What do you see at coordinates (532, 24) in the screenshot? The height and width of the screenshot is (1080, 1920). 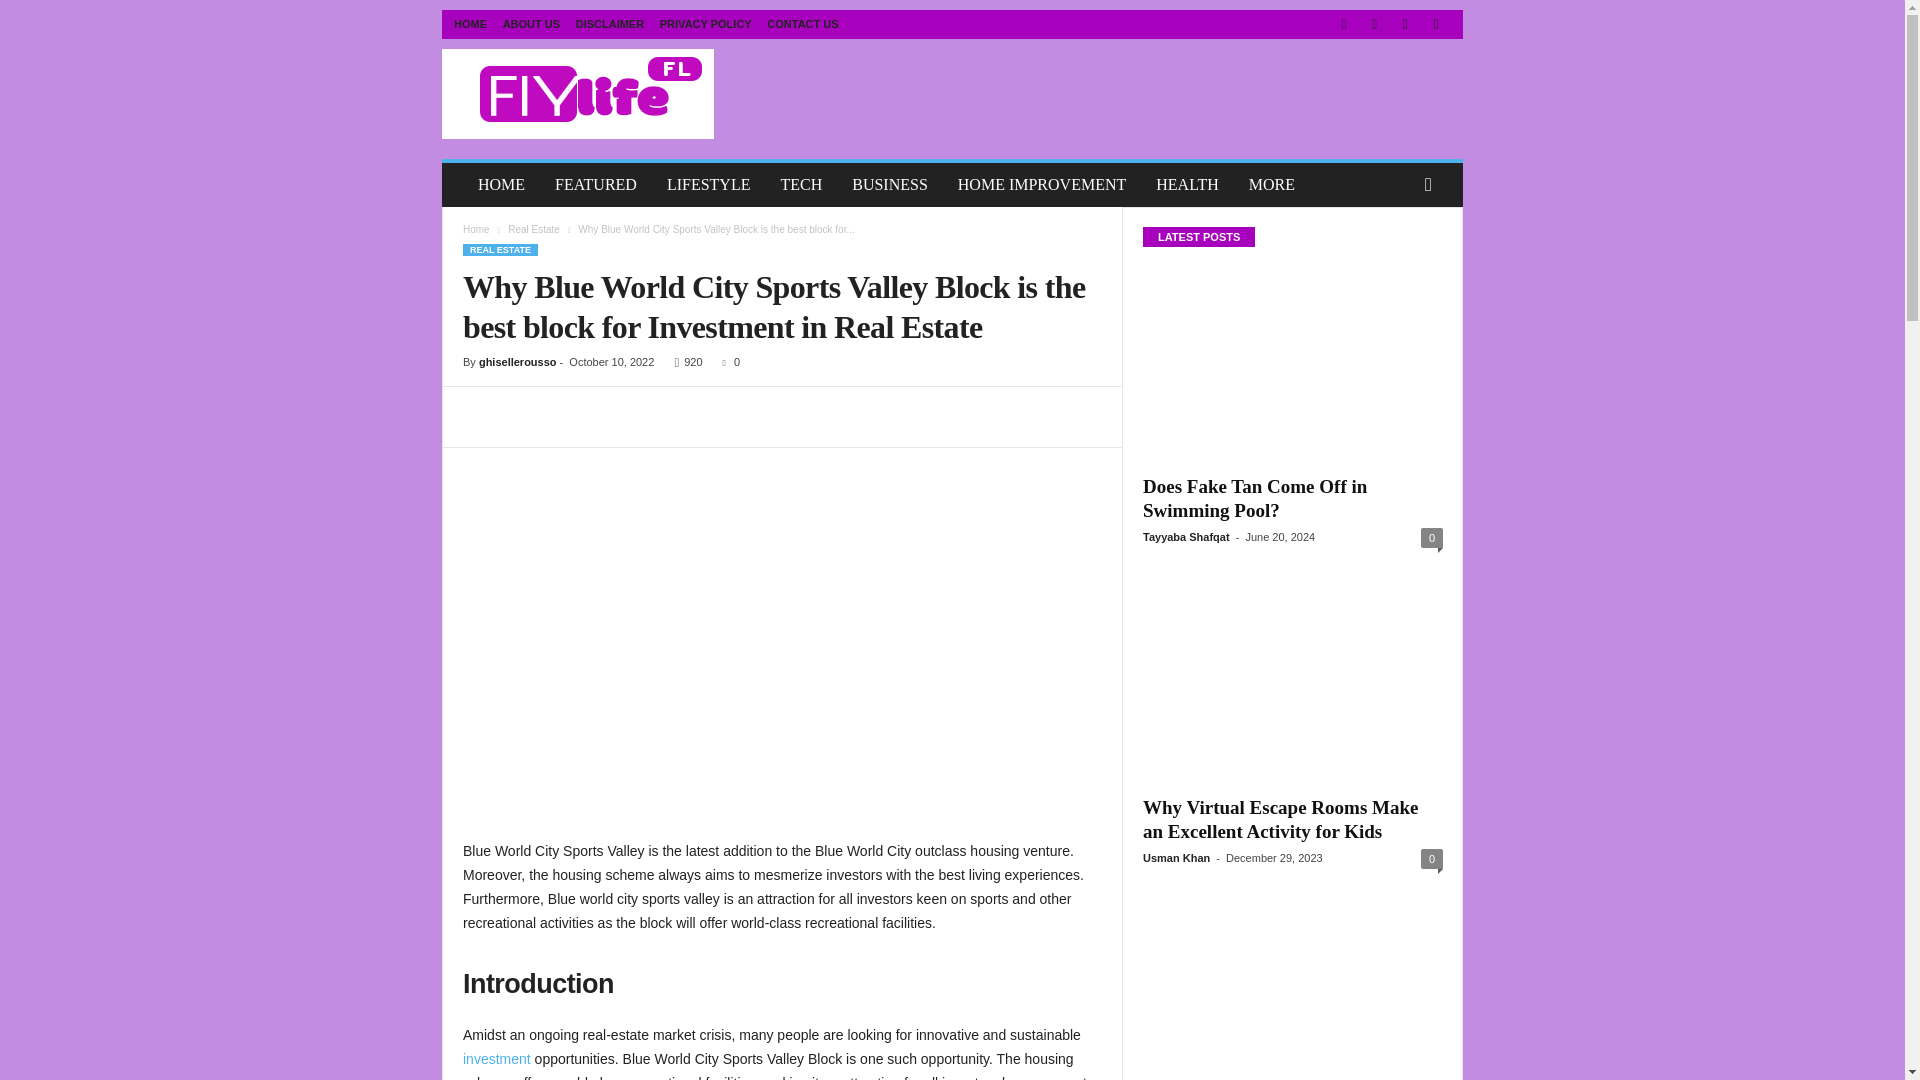 I see `ABOUT US` at bounding box center [532, 24].